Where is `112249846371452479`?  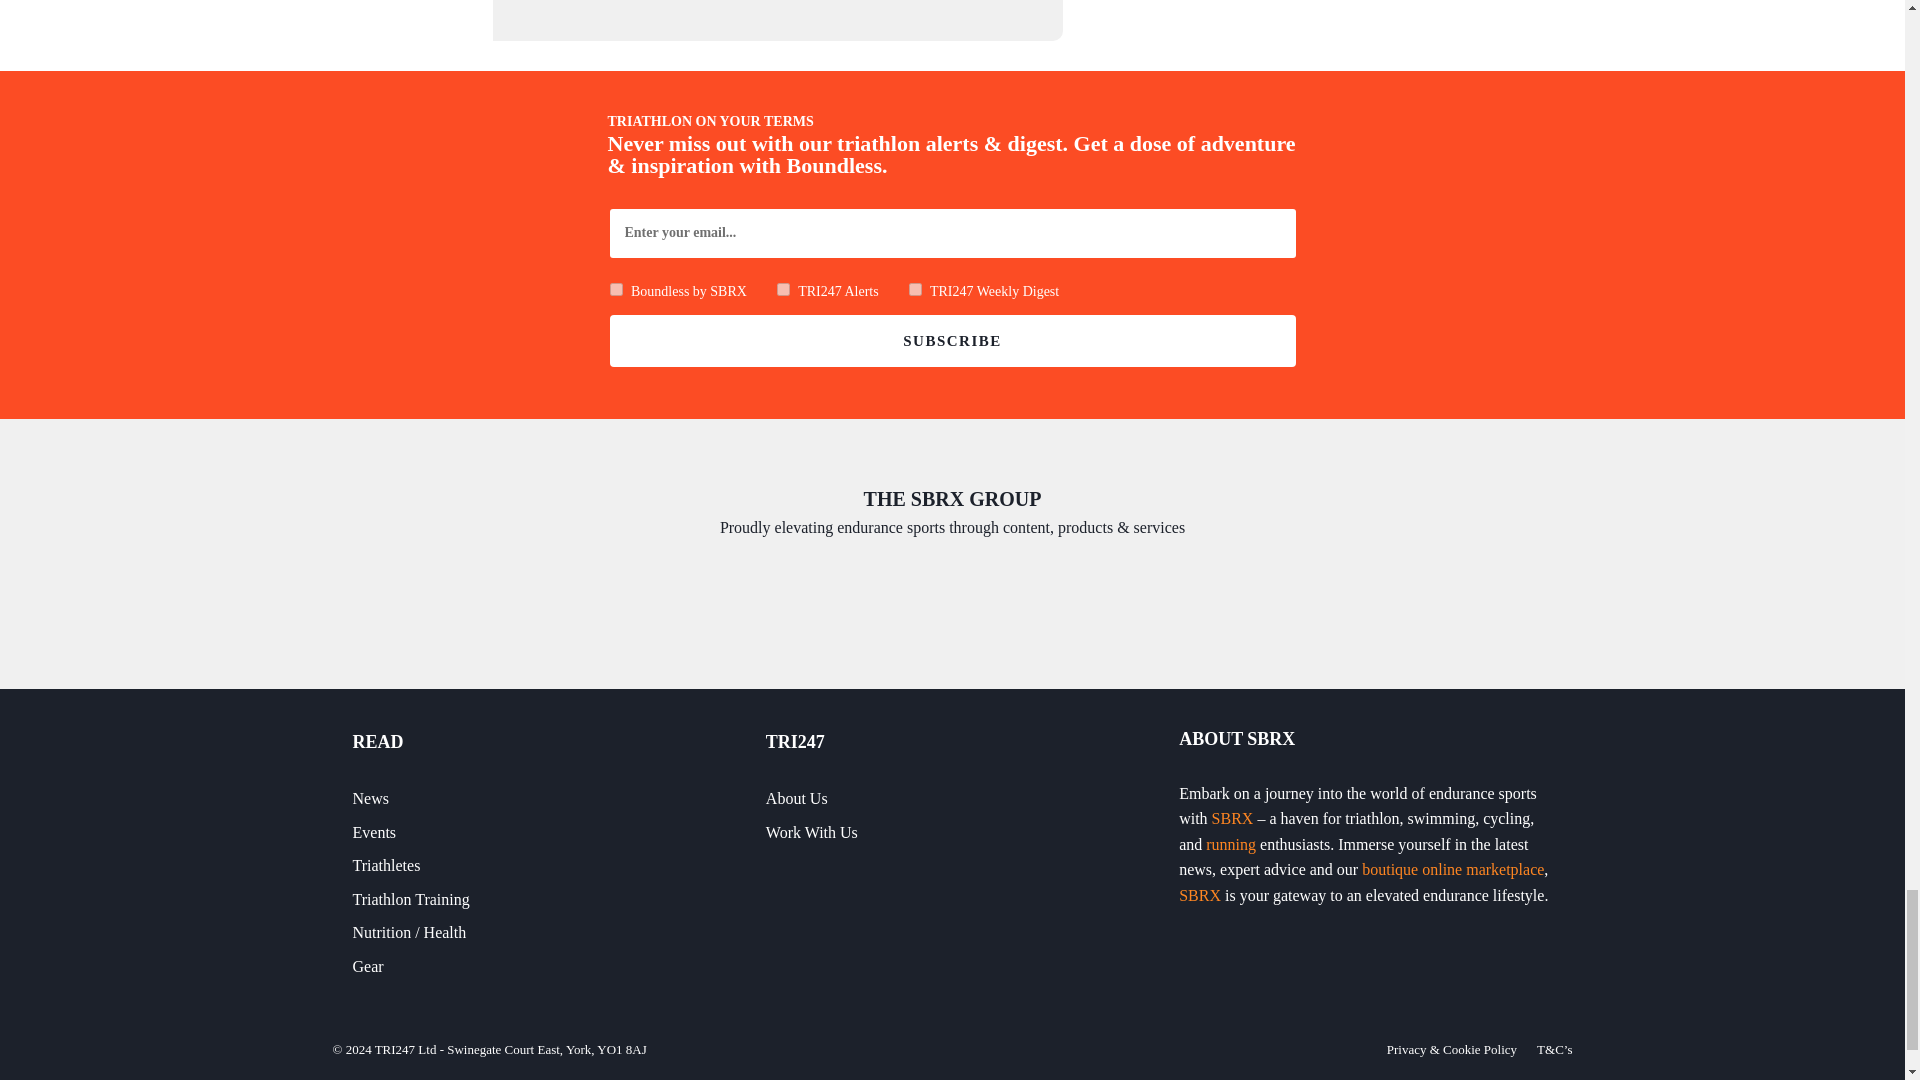 112249846371452479 is located at coordinates (914, 288).